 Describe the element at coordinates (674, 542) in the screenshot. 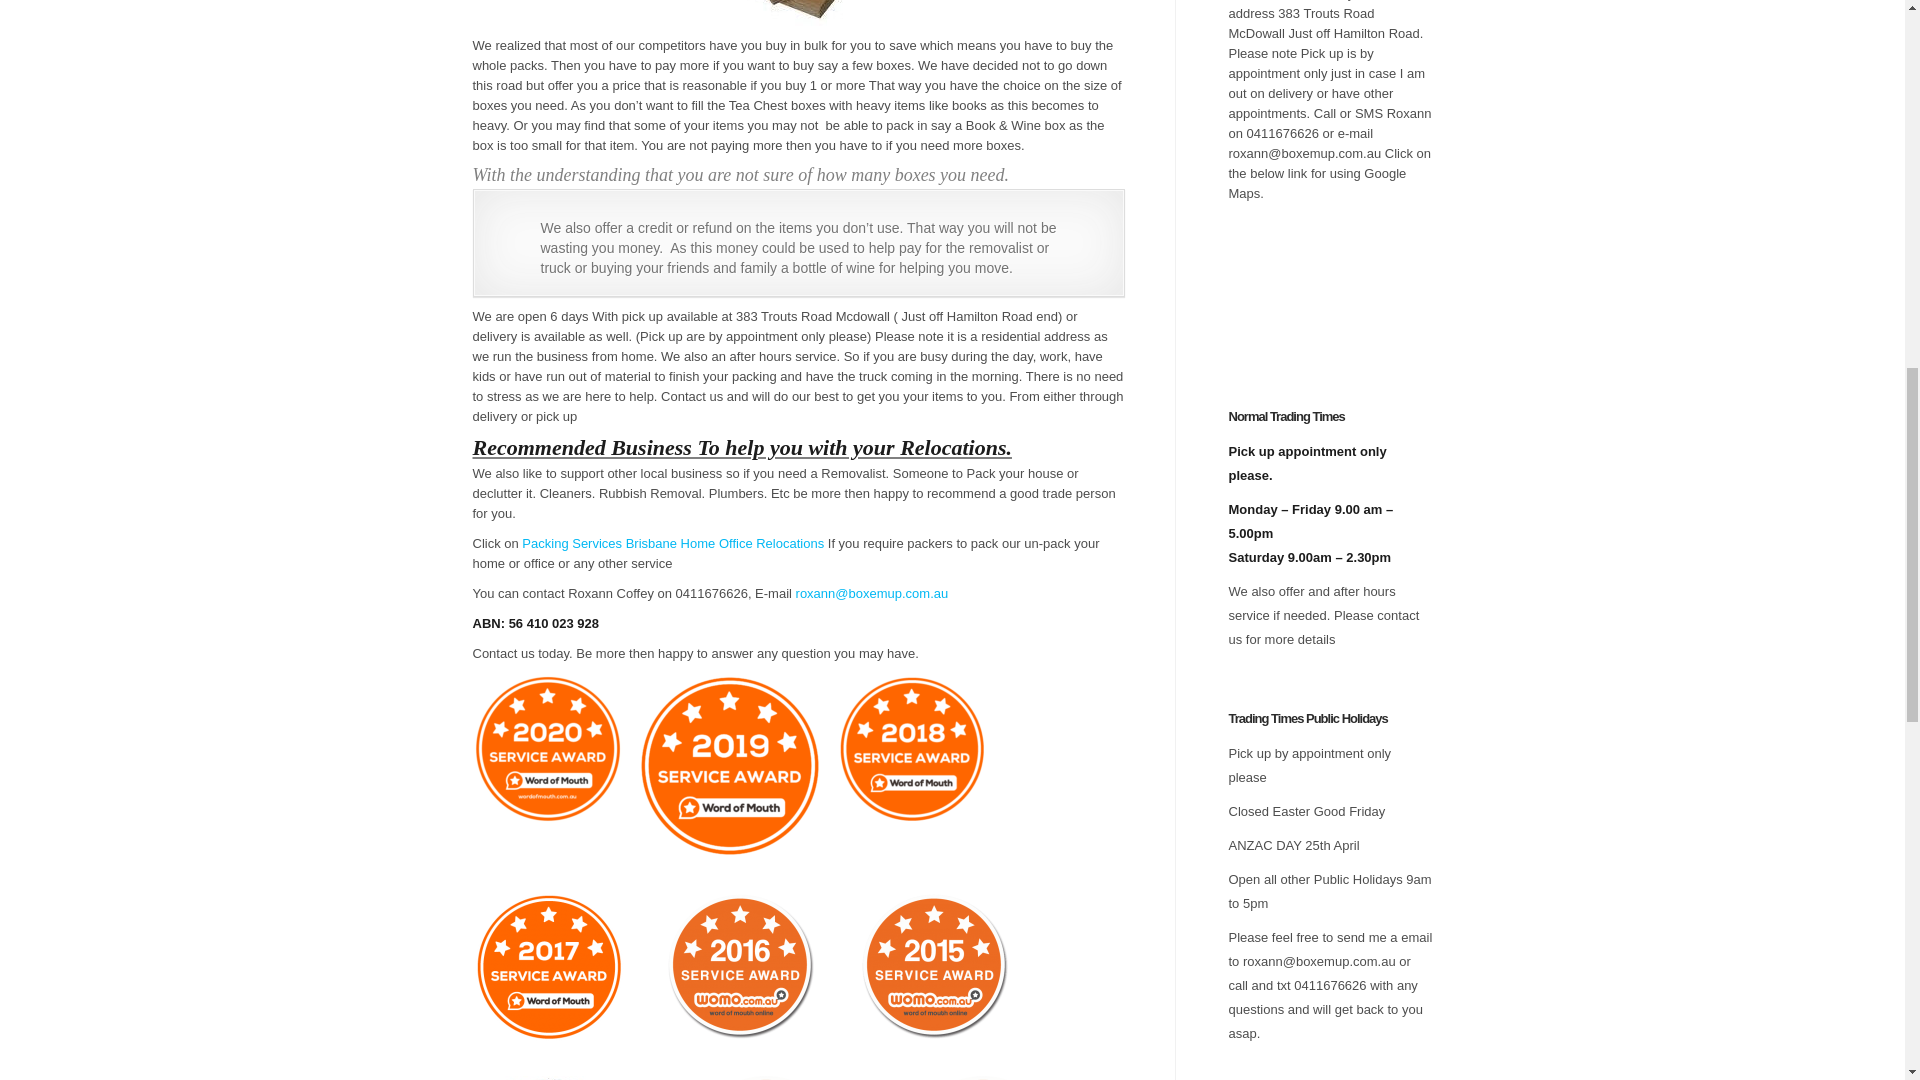

I see `Packing Services Brisbane Home Office Relocations` at that location.